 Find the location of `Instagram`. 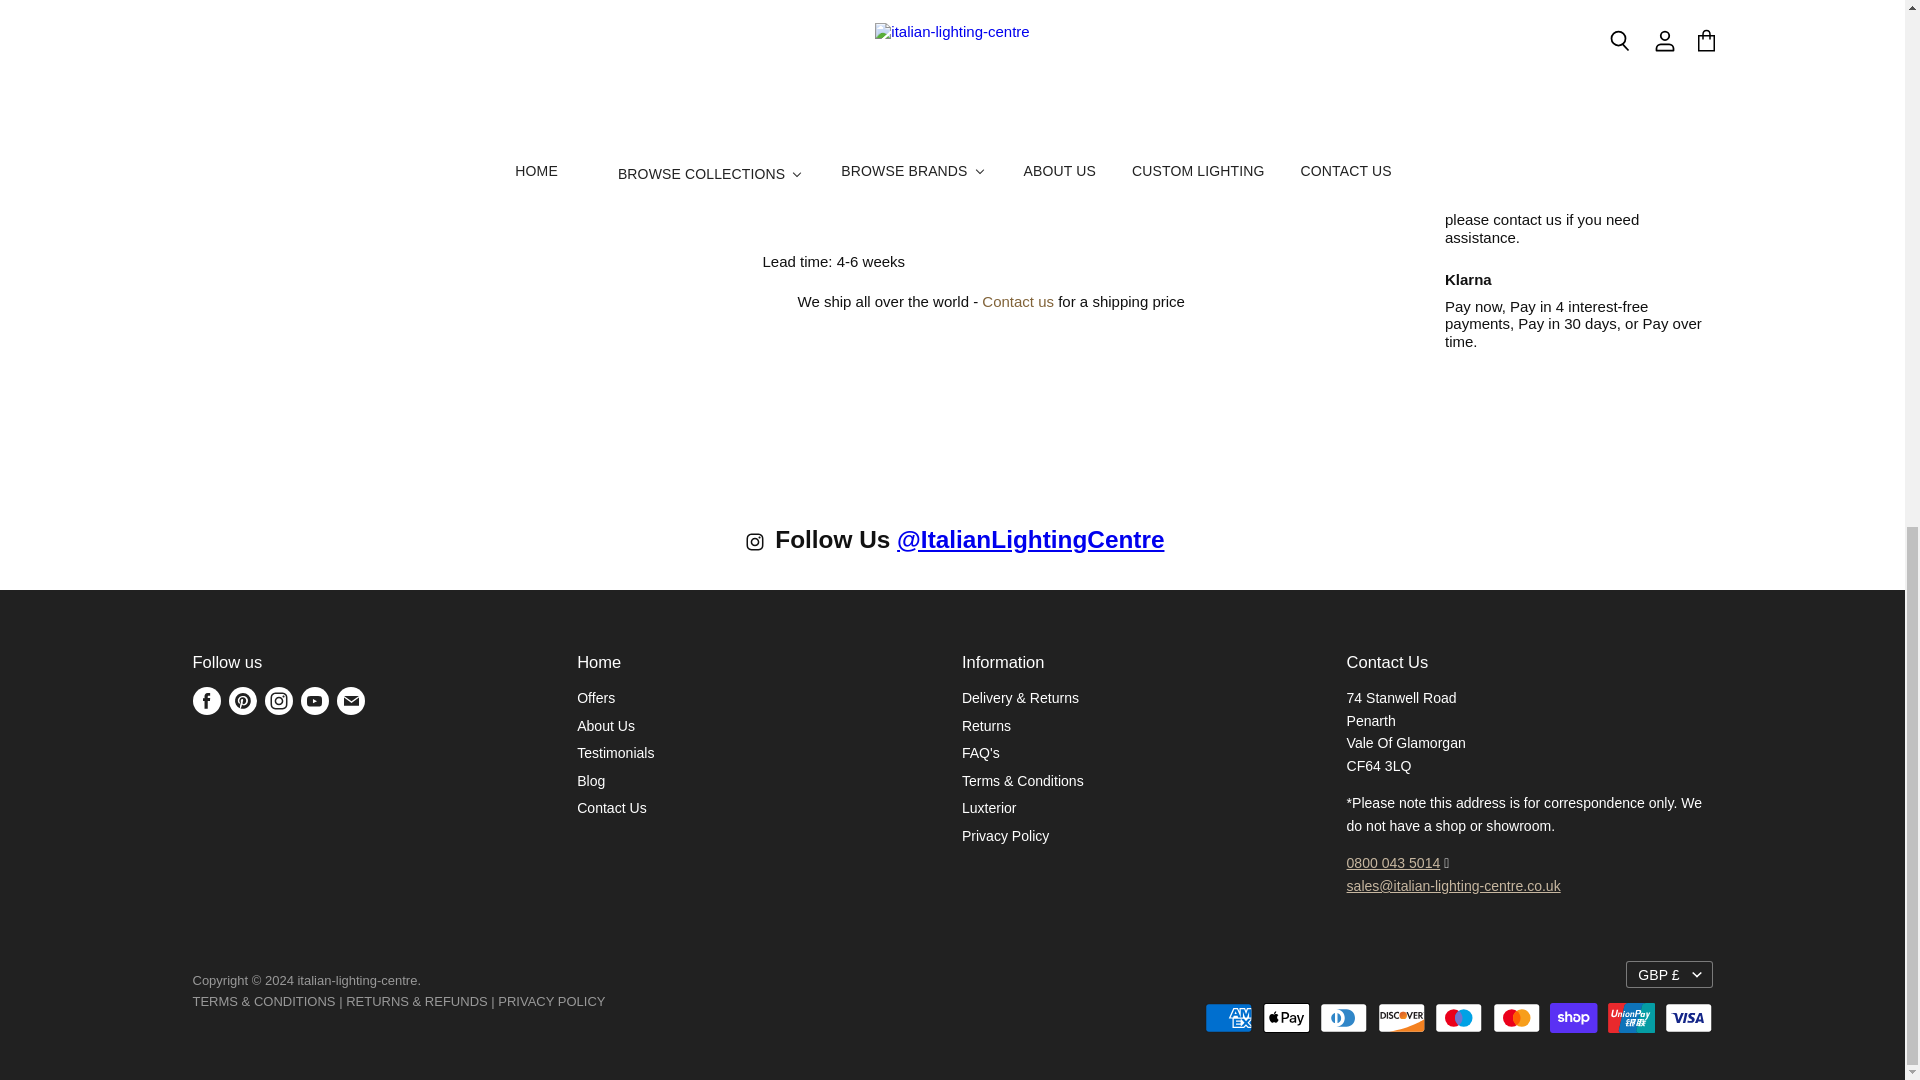

Instagram is located at coordinates (277, 700).